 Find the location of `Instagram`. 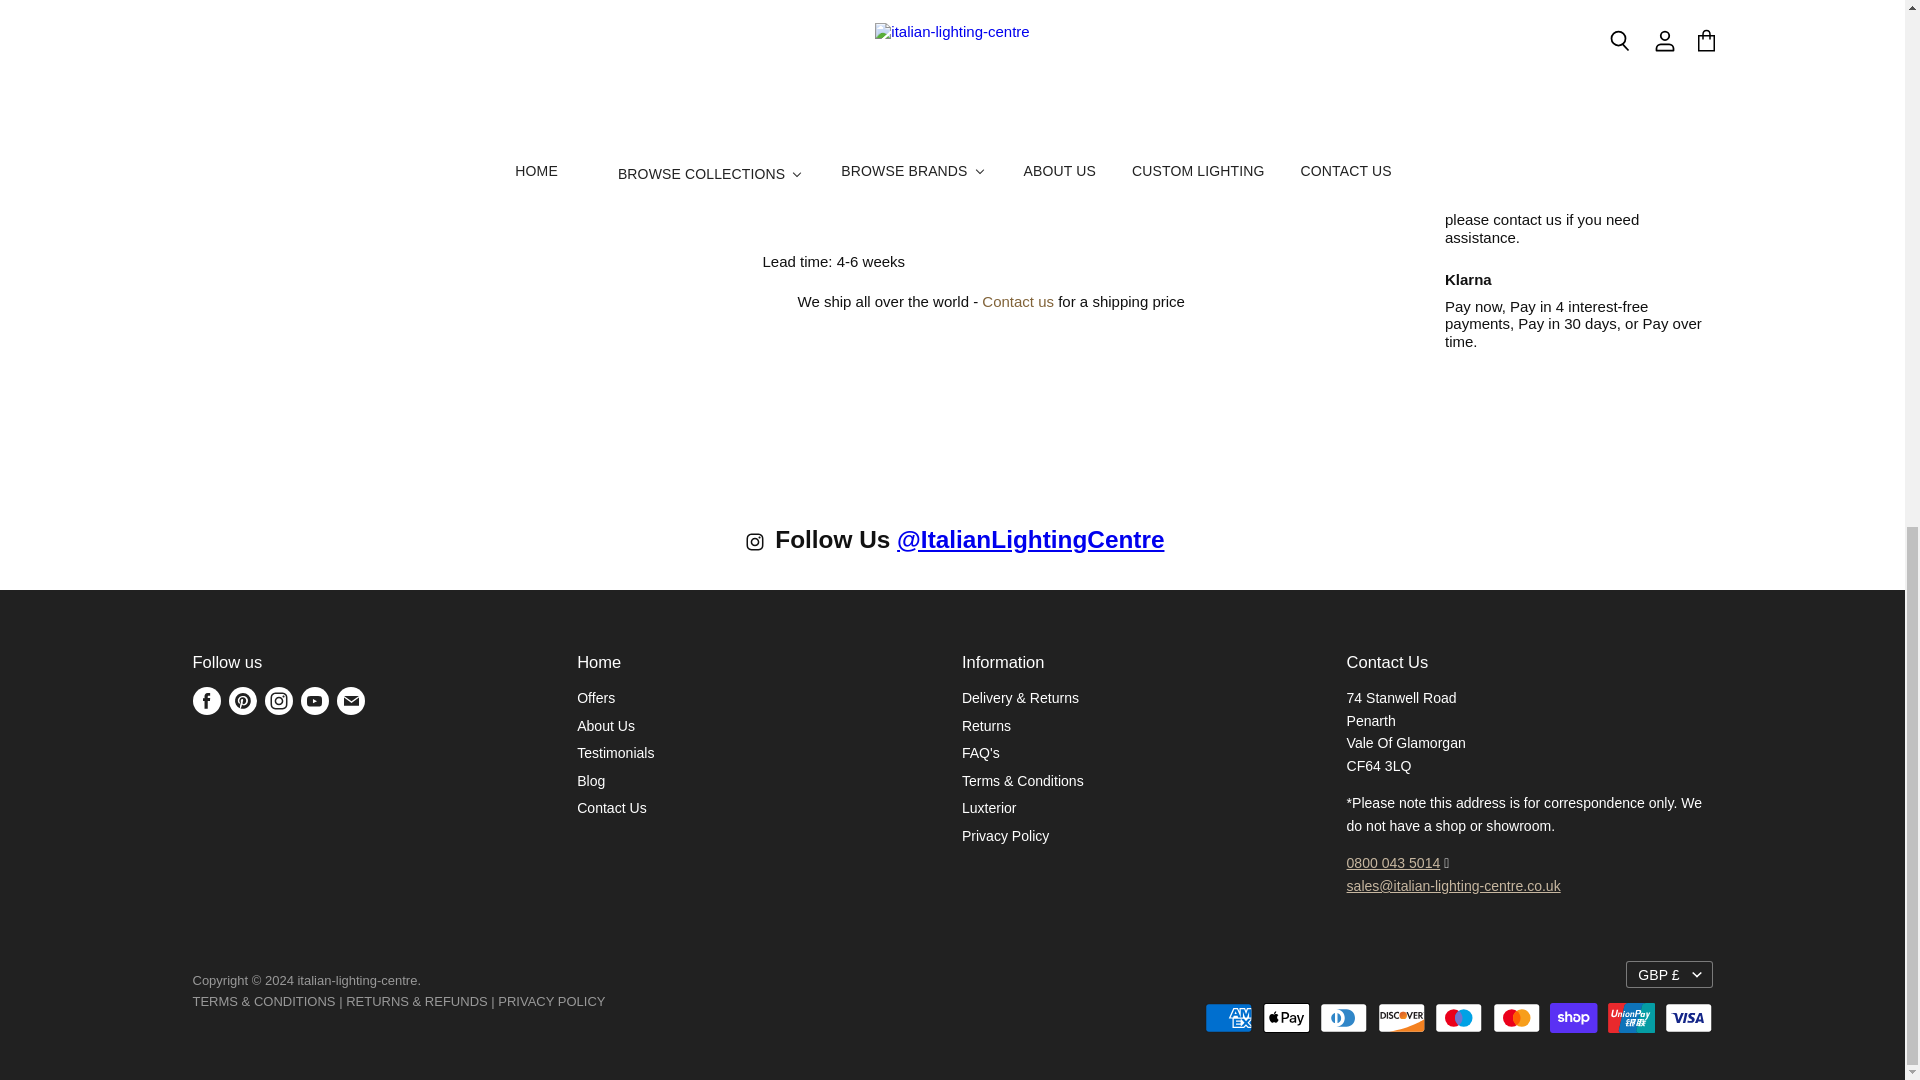

Instagram is located at coordinates (277, 700).